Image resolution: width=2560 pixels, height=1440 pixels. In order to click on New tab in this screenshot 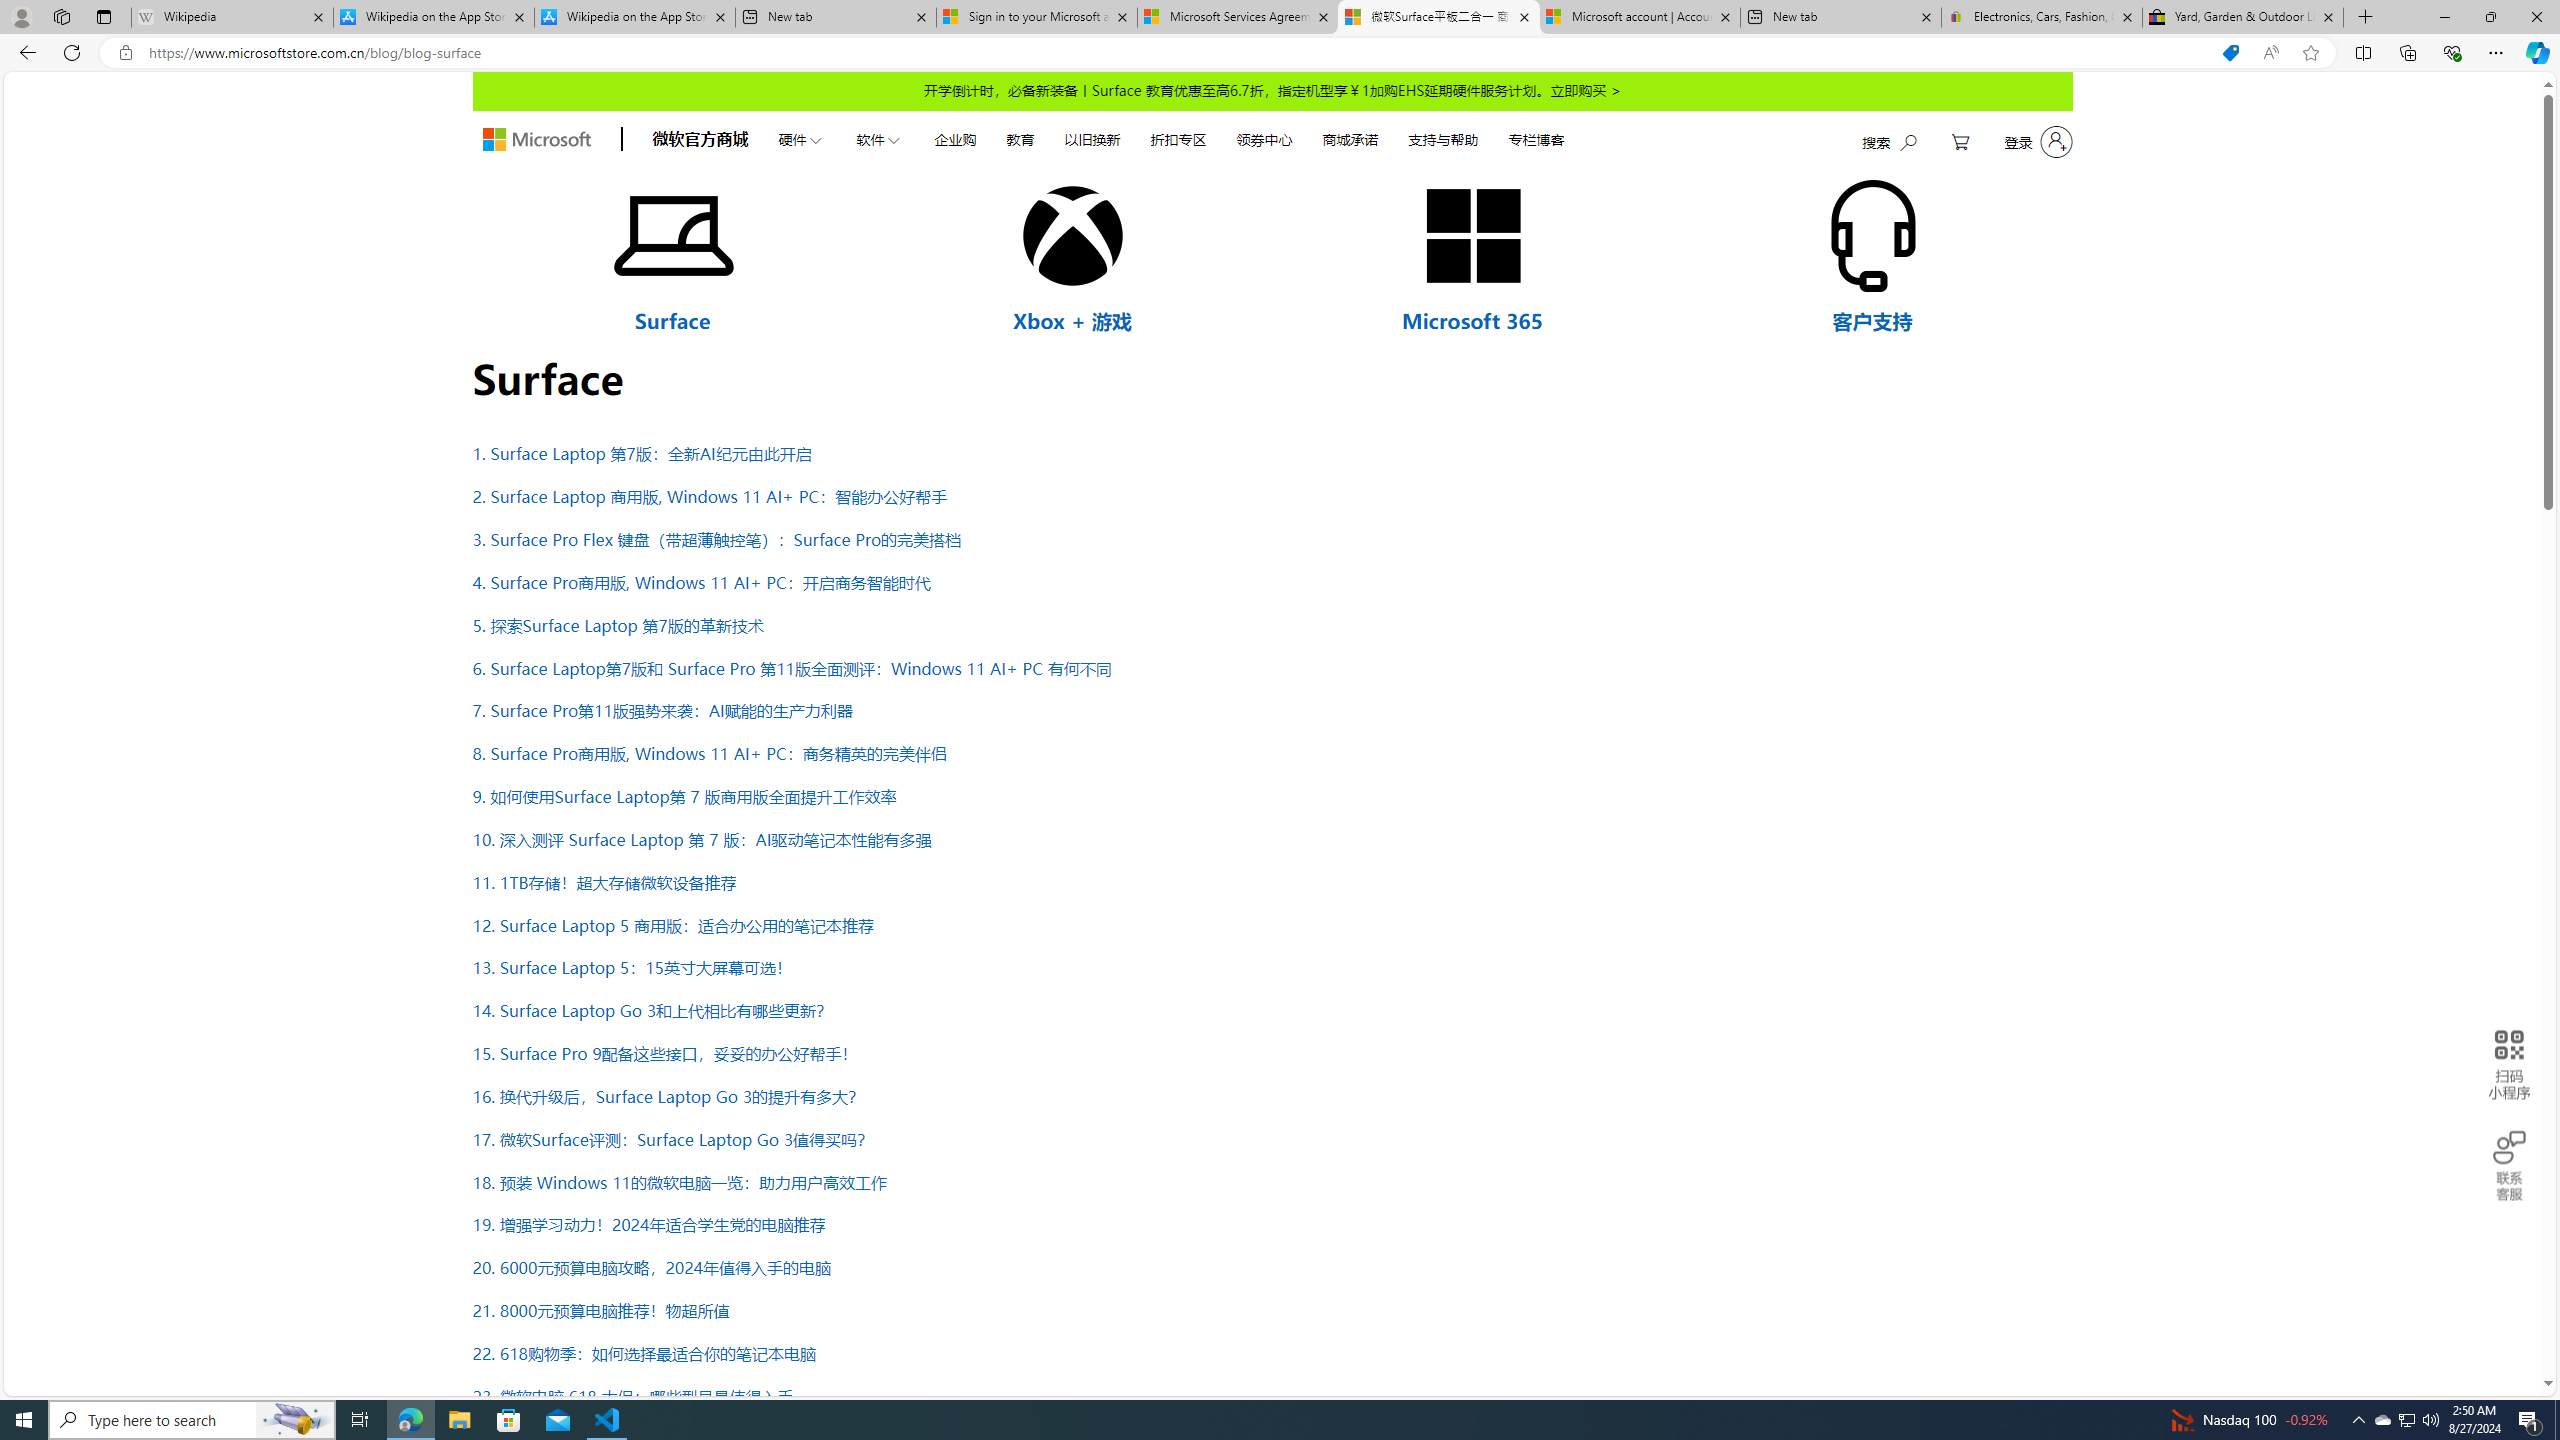, I will do `click(1842, 17)`.